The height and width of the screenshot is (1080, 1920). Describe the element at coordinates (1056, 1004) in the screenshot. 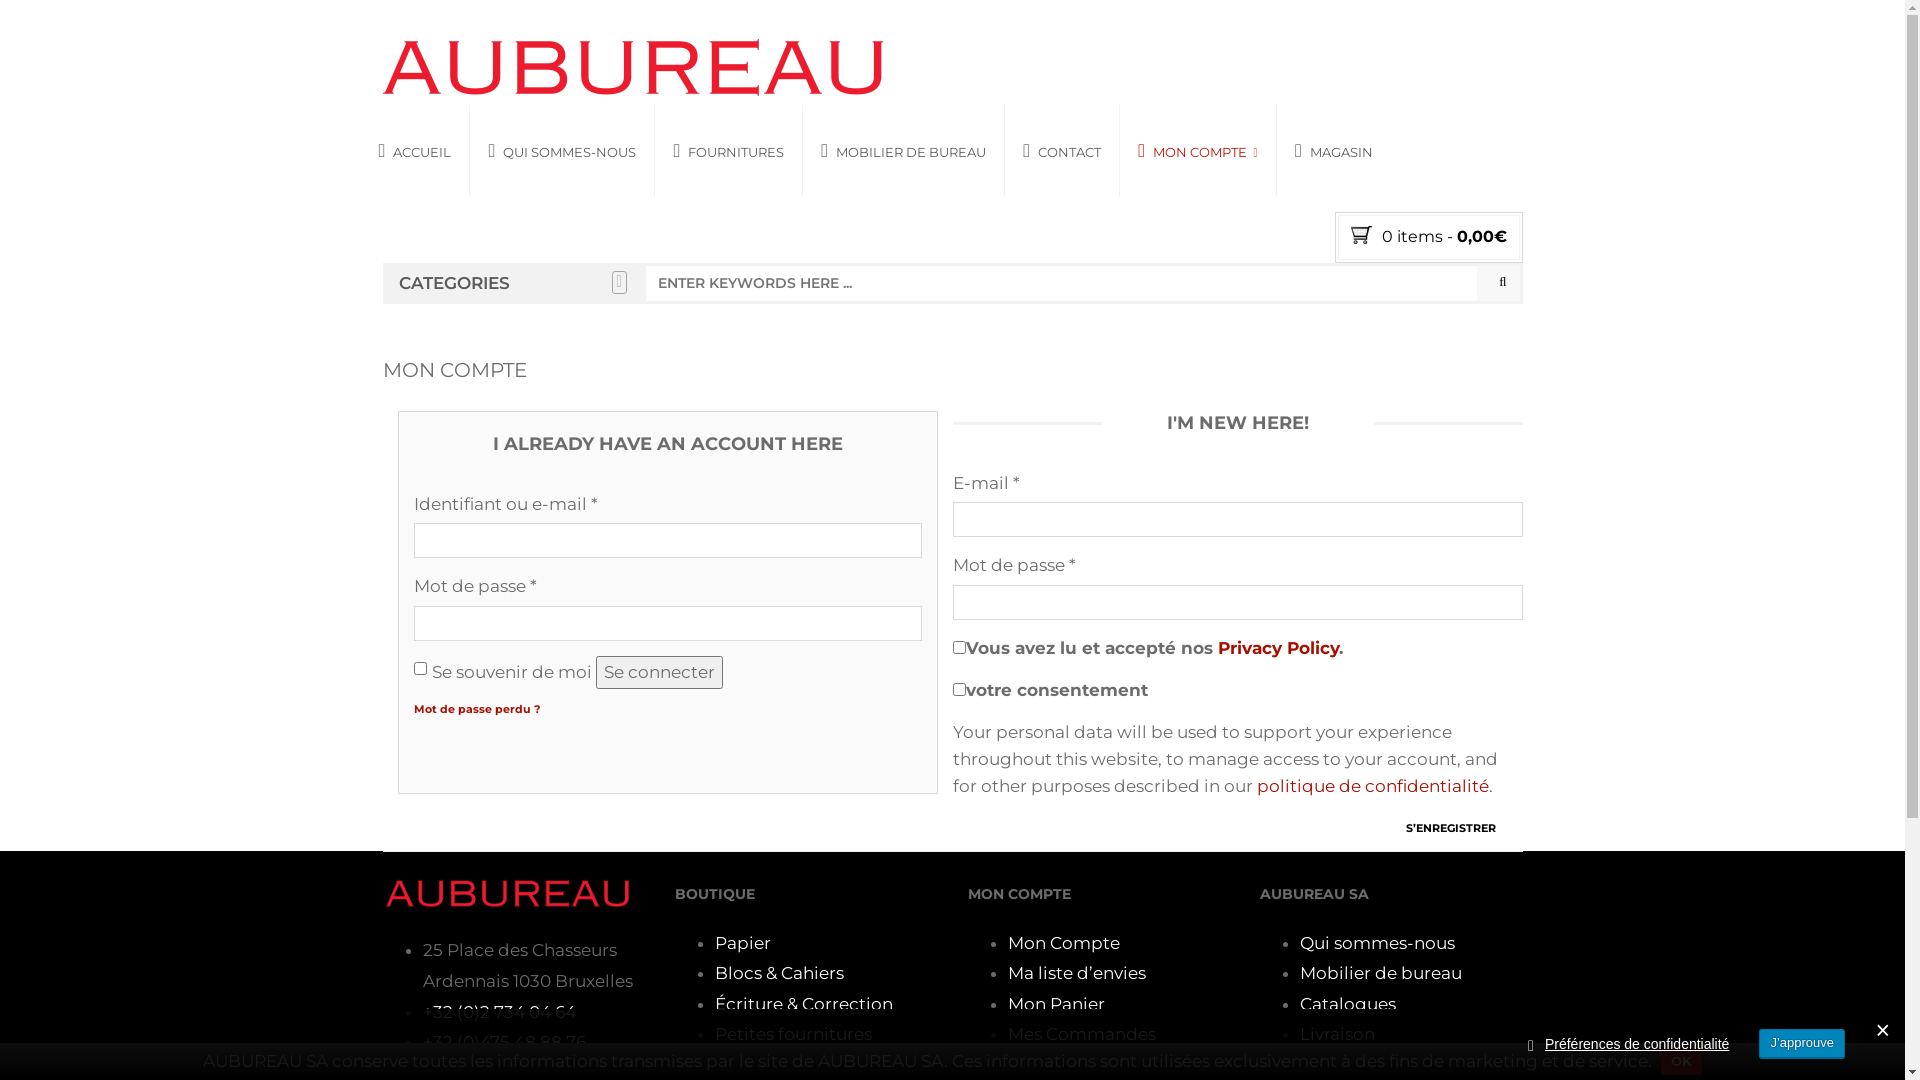

I see `Mon Panier` at that location.